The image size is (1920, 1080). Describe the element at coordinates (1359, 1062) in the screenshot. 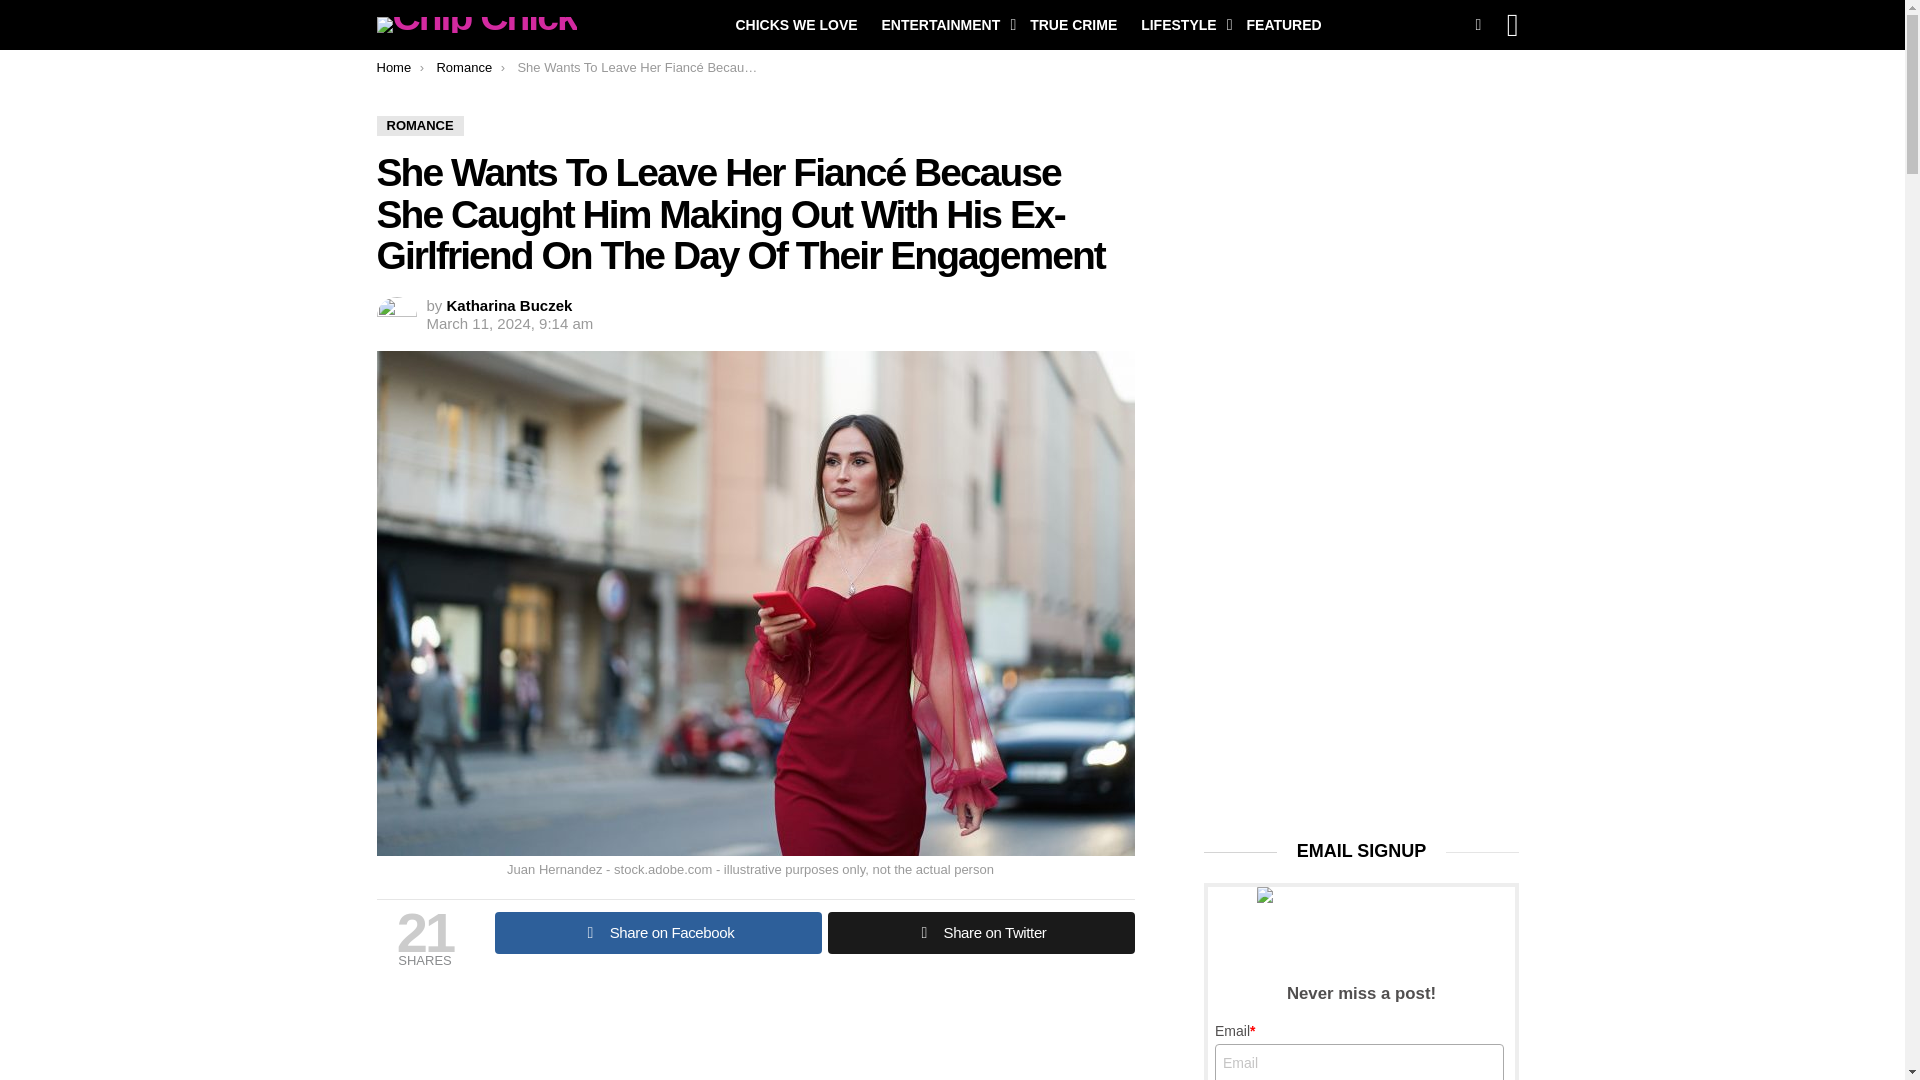

I see `Email` at that location.